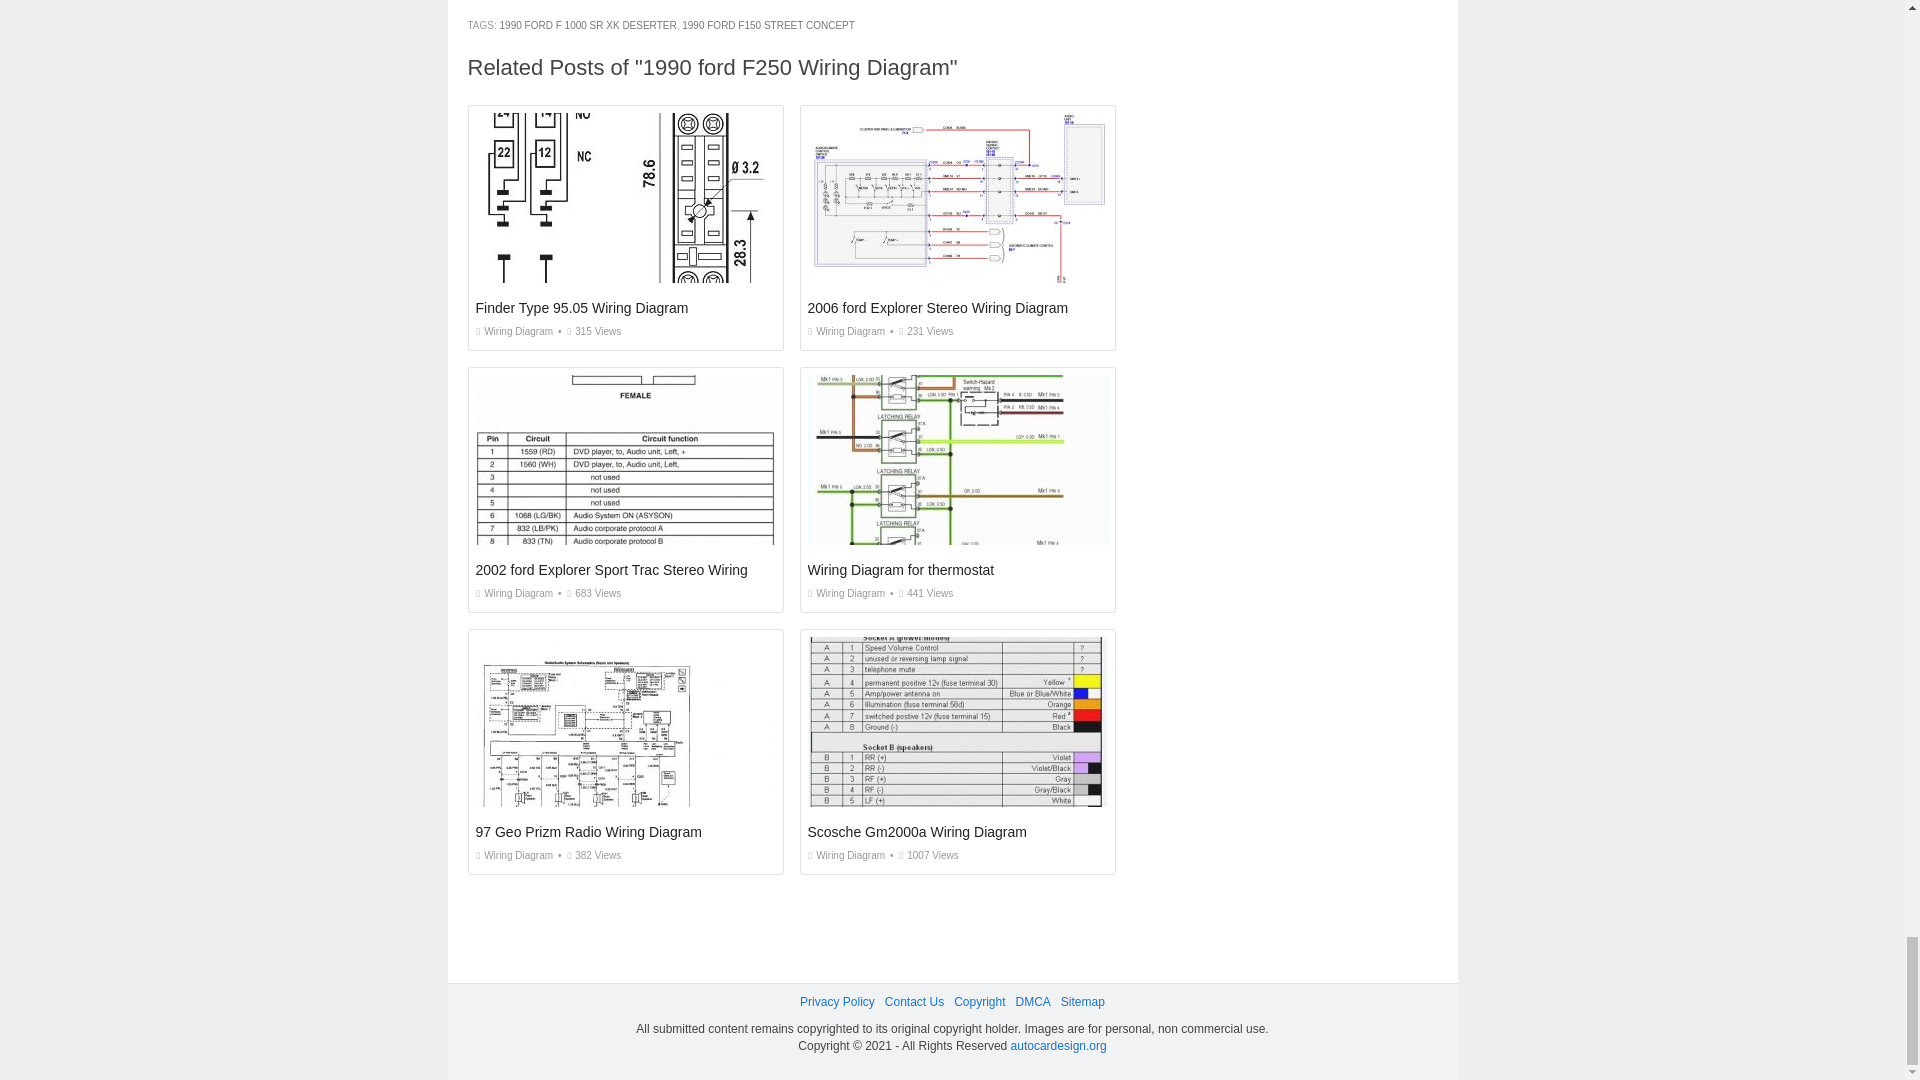  What do you see at coordinates (938, 308) in the screenshot?
I see `2006 ford Explorer Stereo Wiring Diagram` at bounding box center [938, 308].